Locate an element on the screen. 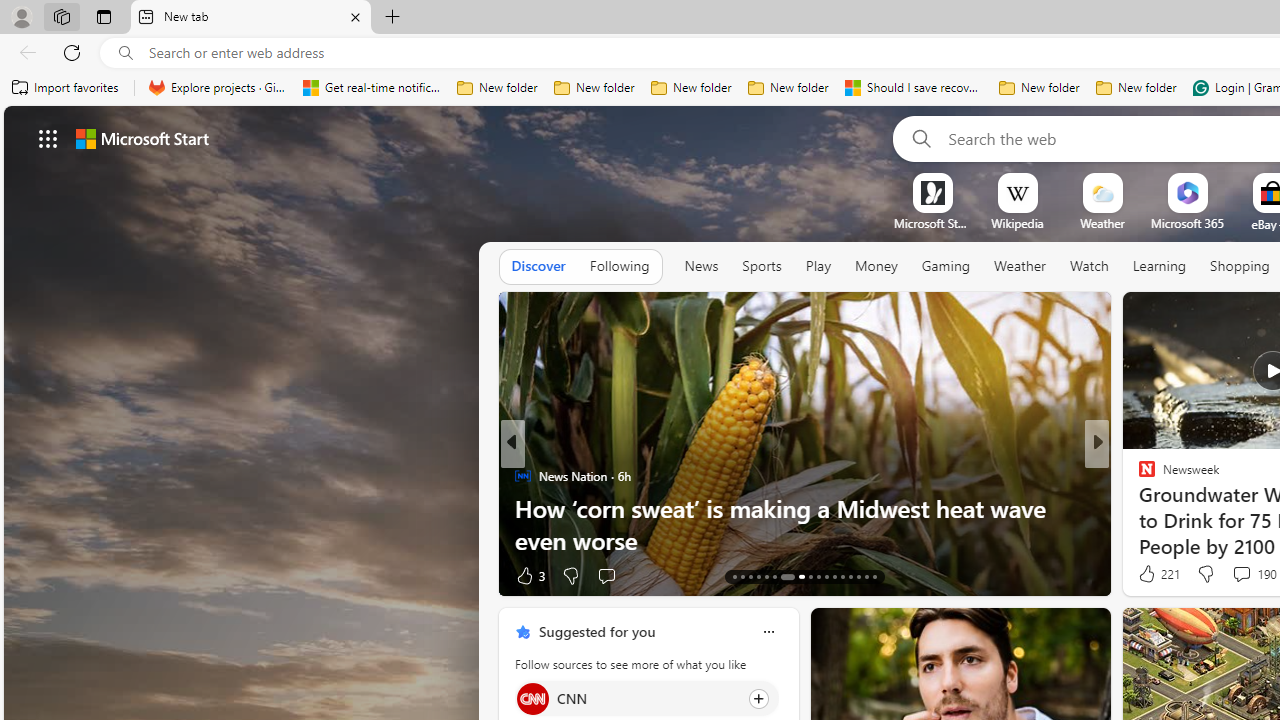  View comments 190 Comment is located at coordinates (1241, 573).